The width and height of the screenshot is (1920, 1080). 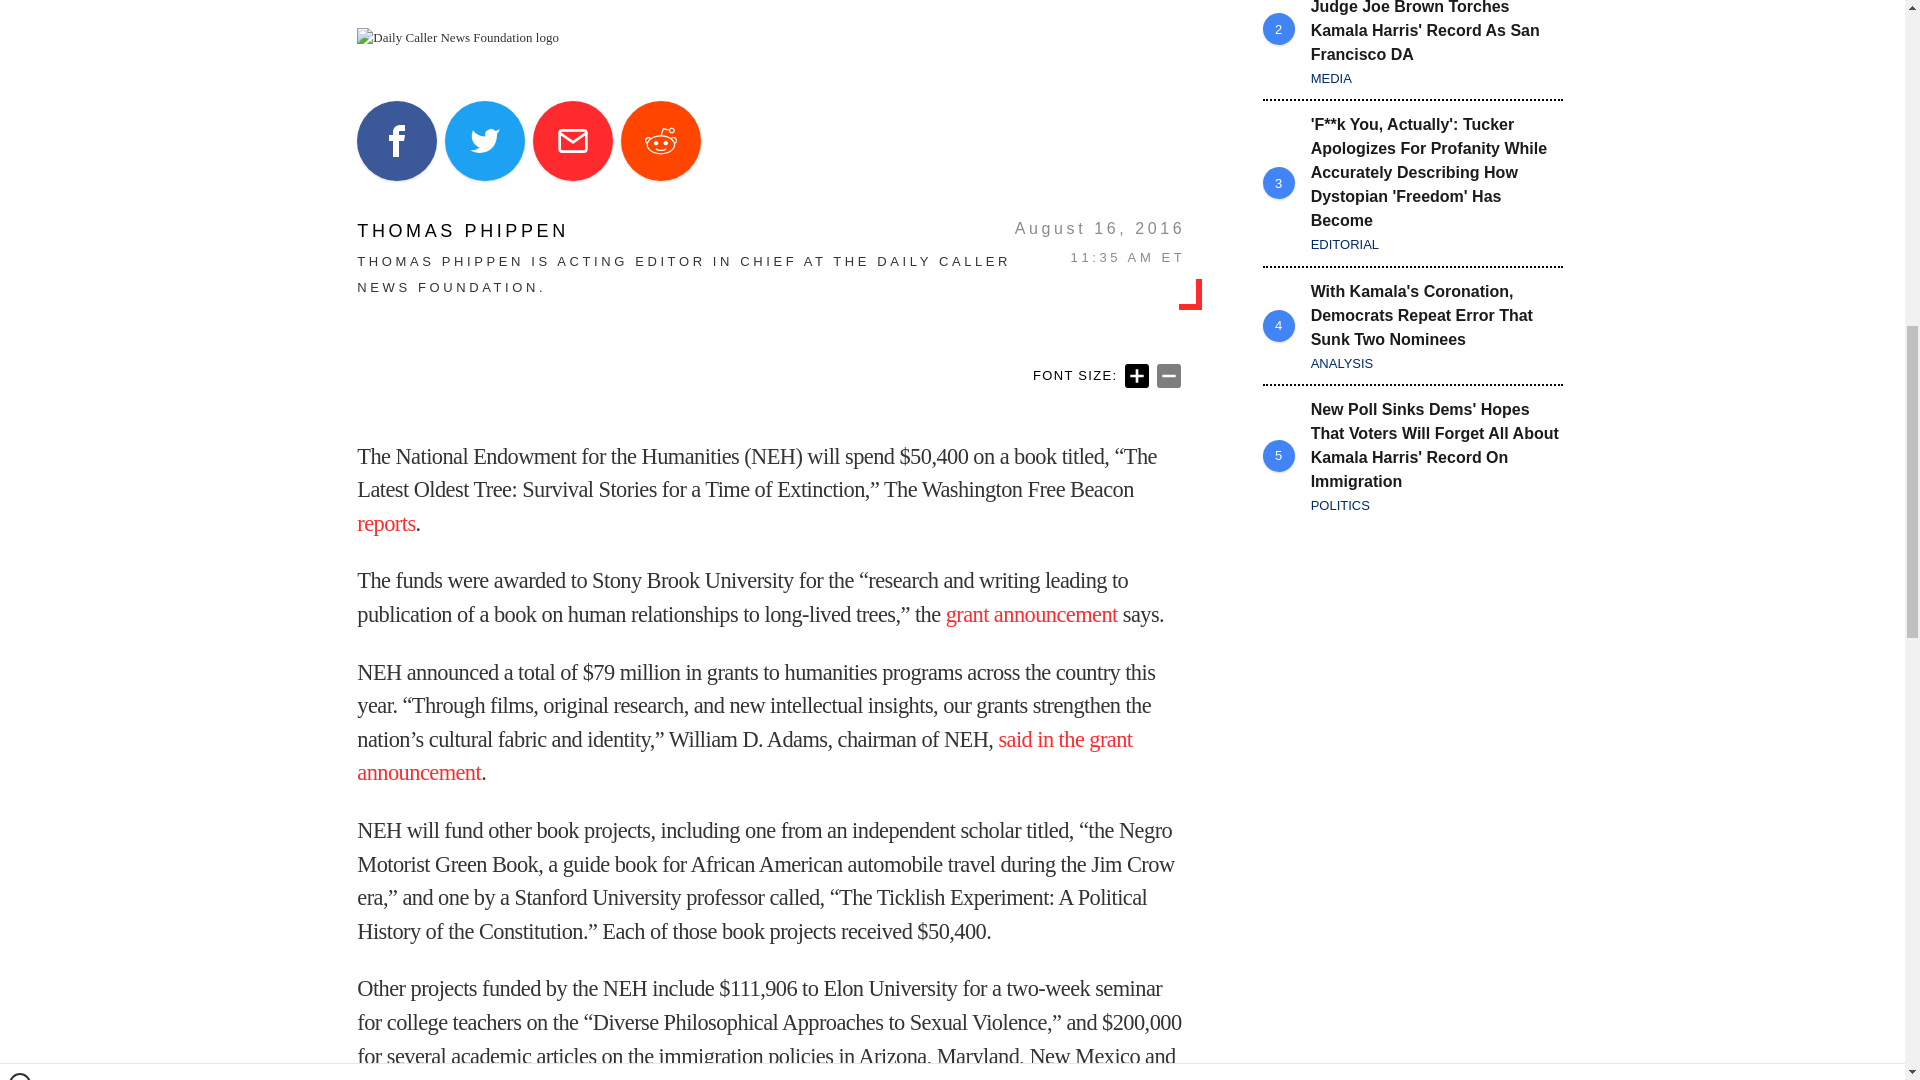 What do you see at coordinates (386, 522) in the screenshot?
I see `reports` at bounding box center [386, 522].